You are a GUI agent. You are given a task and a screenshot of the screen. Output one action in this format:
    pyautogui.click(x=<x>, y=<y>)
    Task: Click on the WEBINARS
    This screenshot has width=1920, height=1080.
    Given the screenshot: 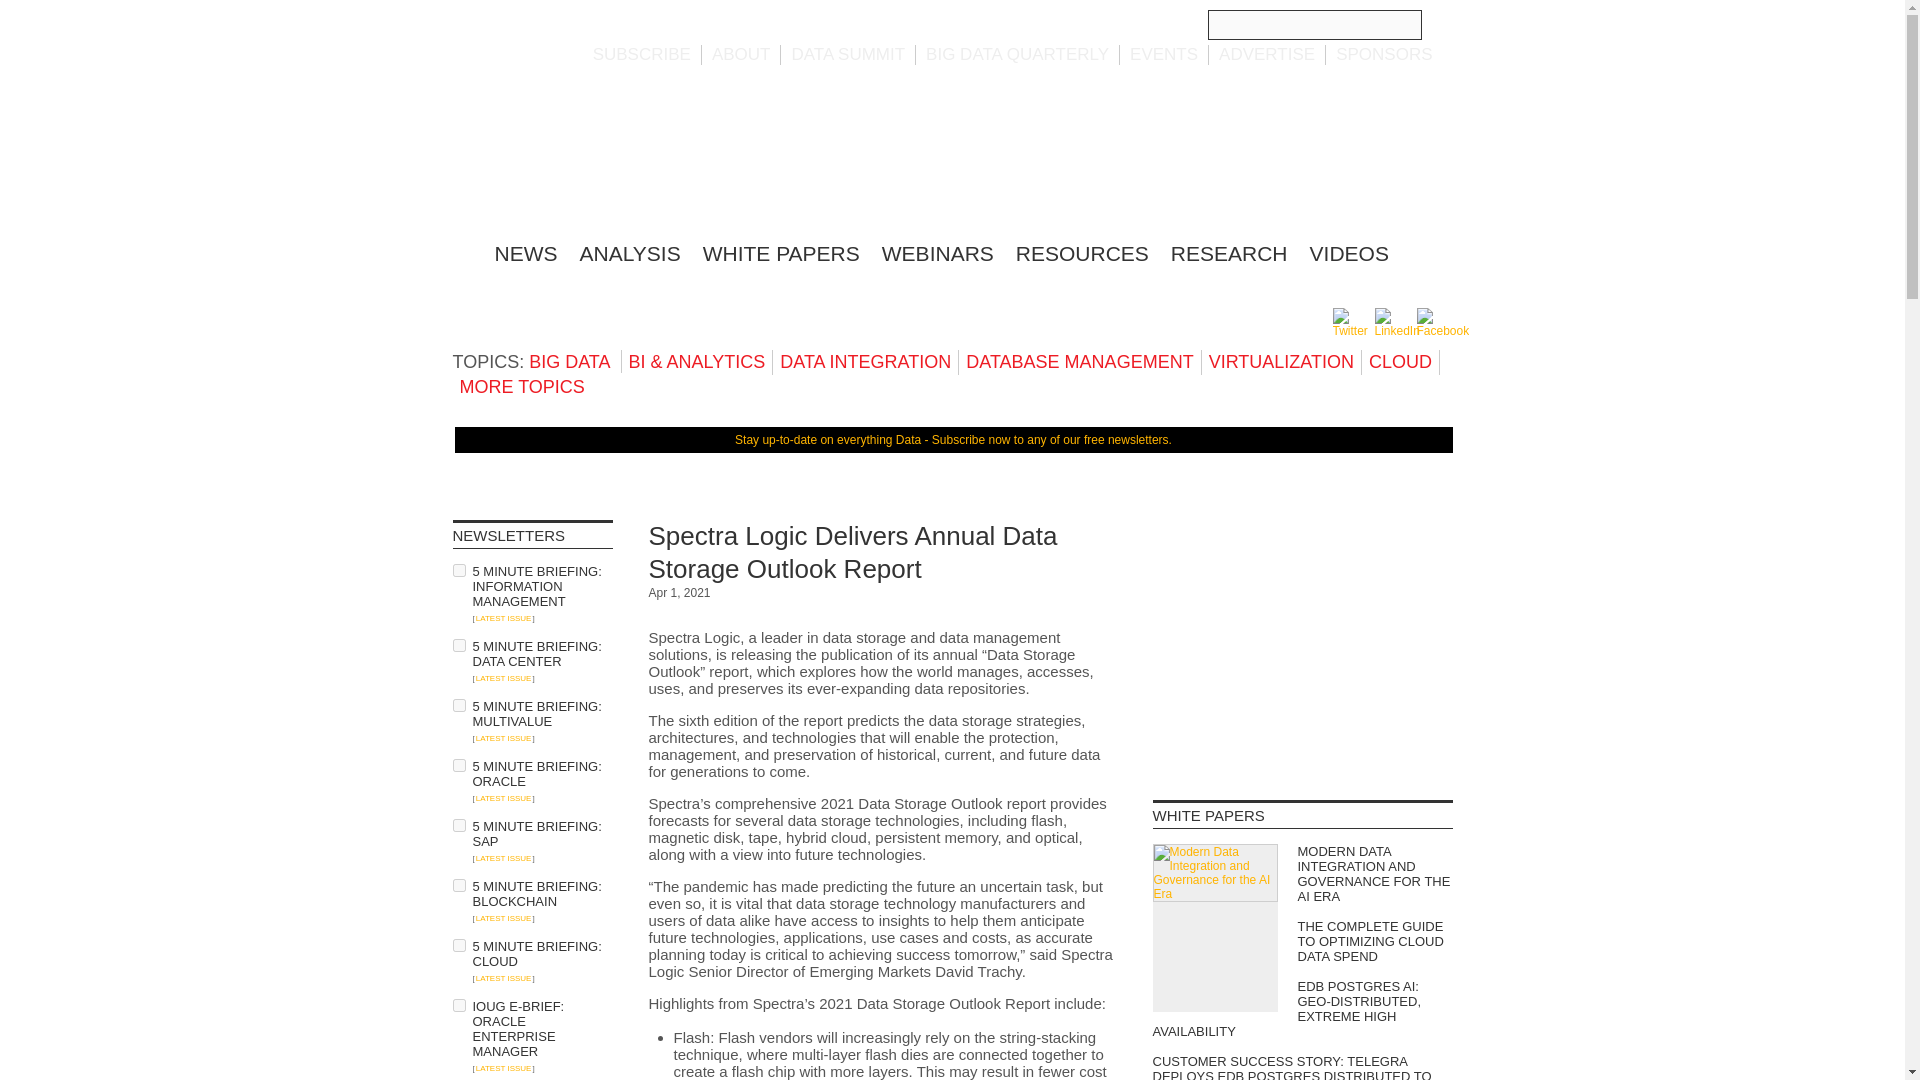 What is the action you would take?
    pyautogui.click(x=938, y=252)
    